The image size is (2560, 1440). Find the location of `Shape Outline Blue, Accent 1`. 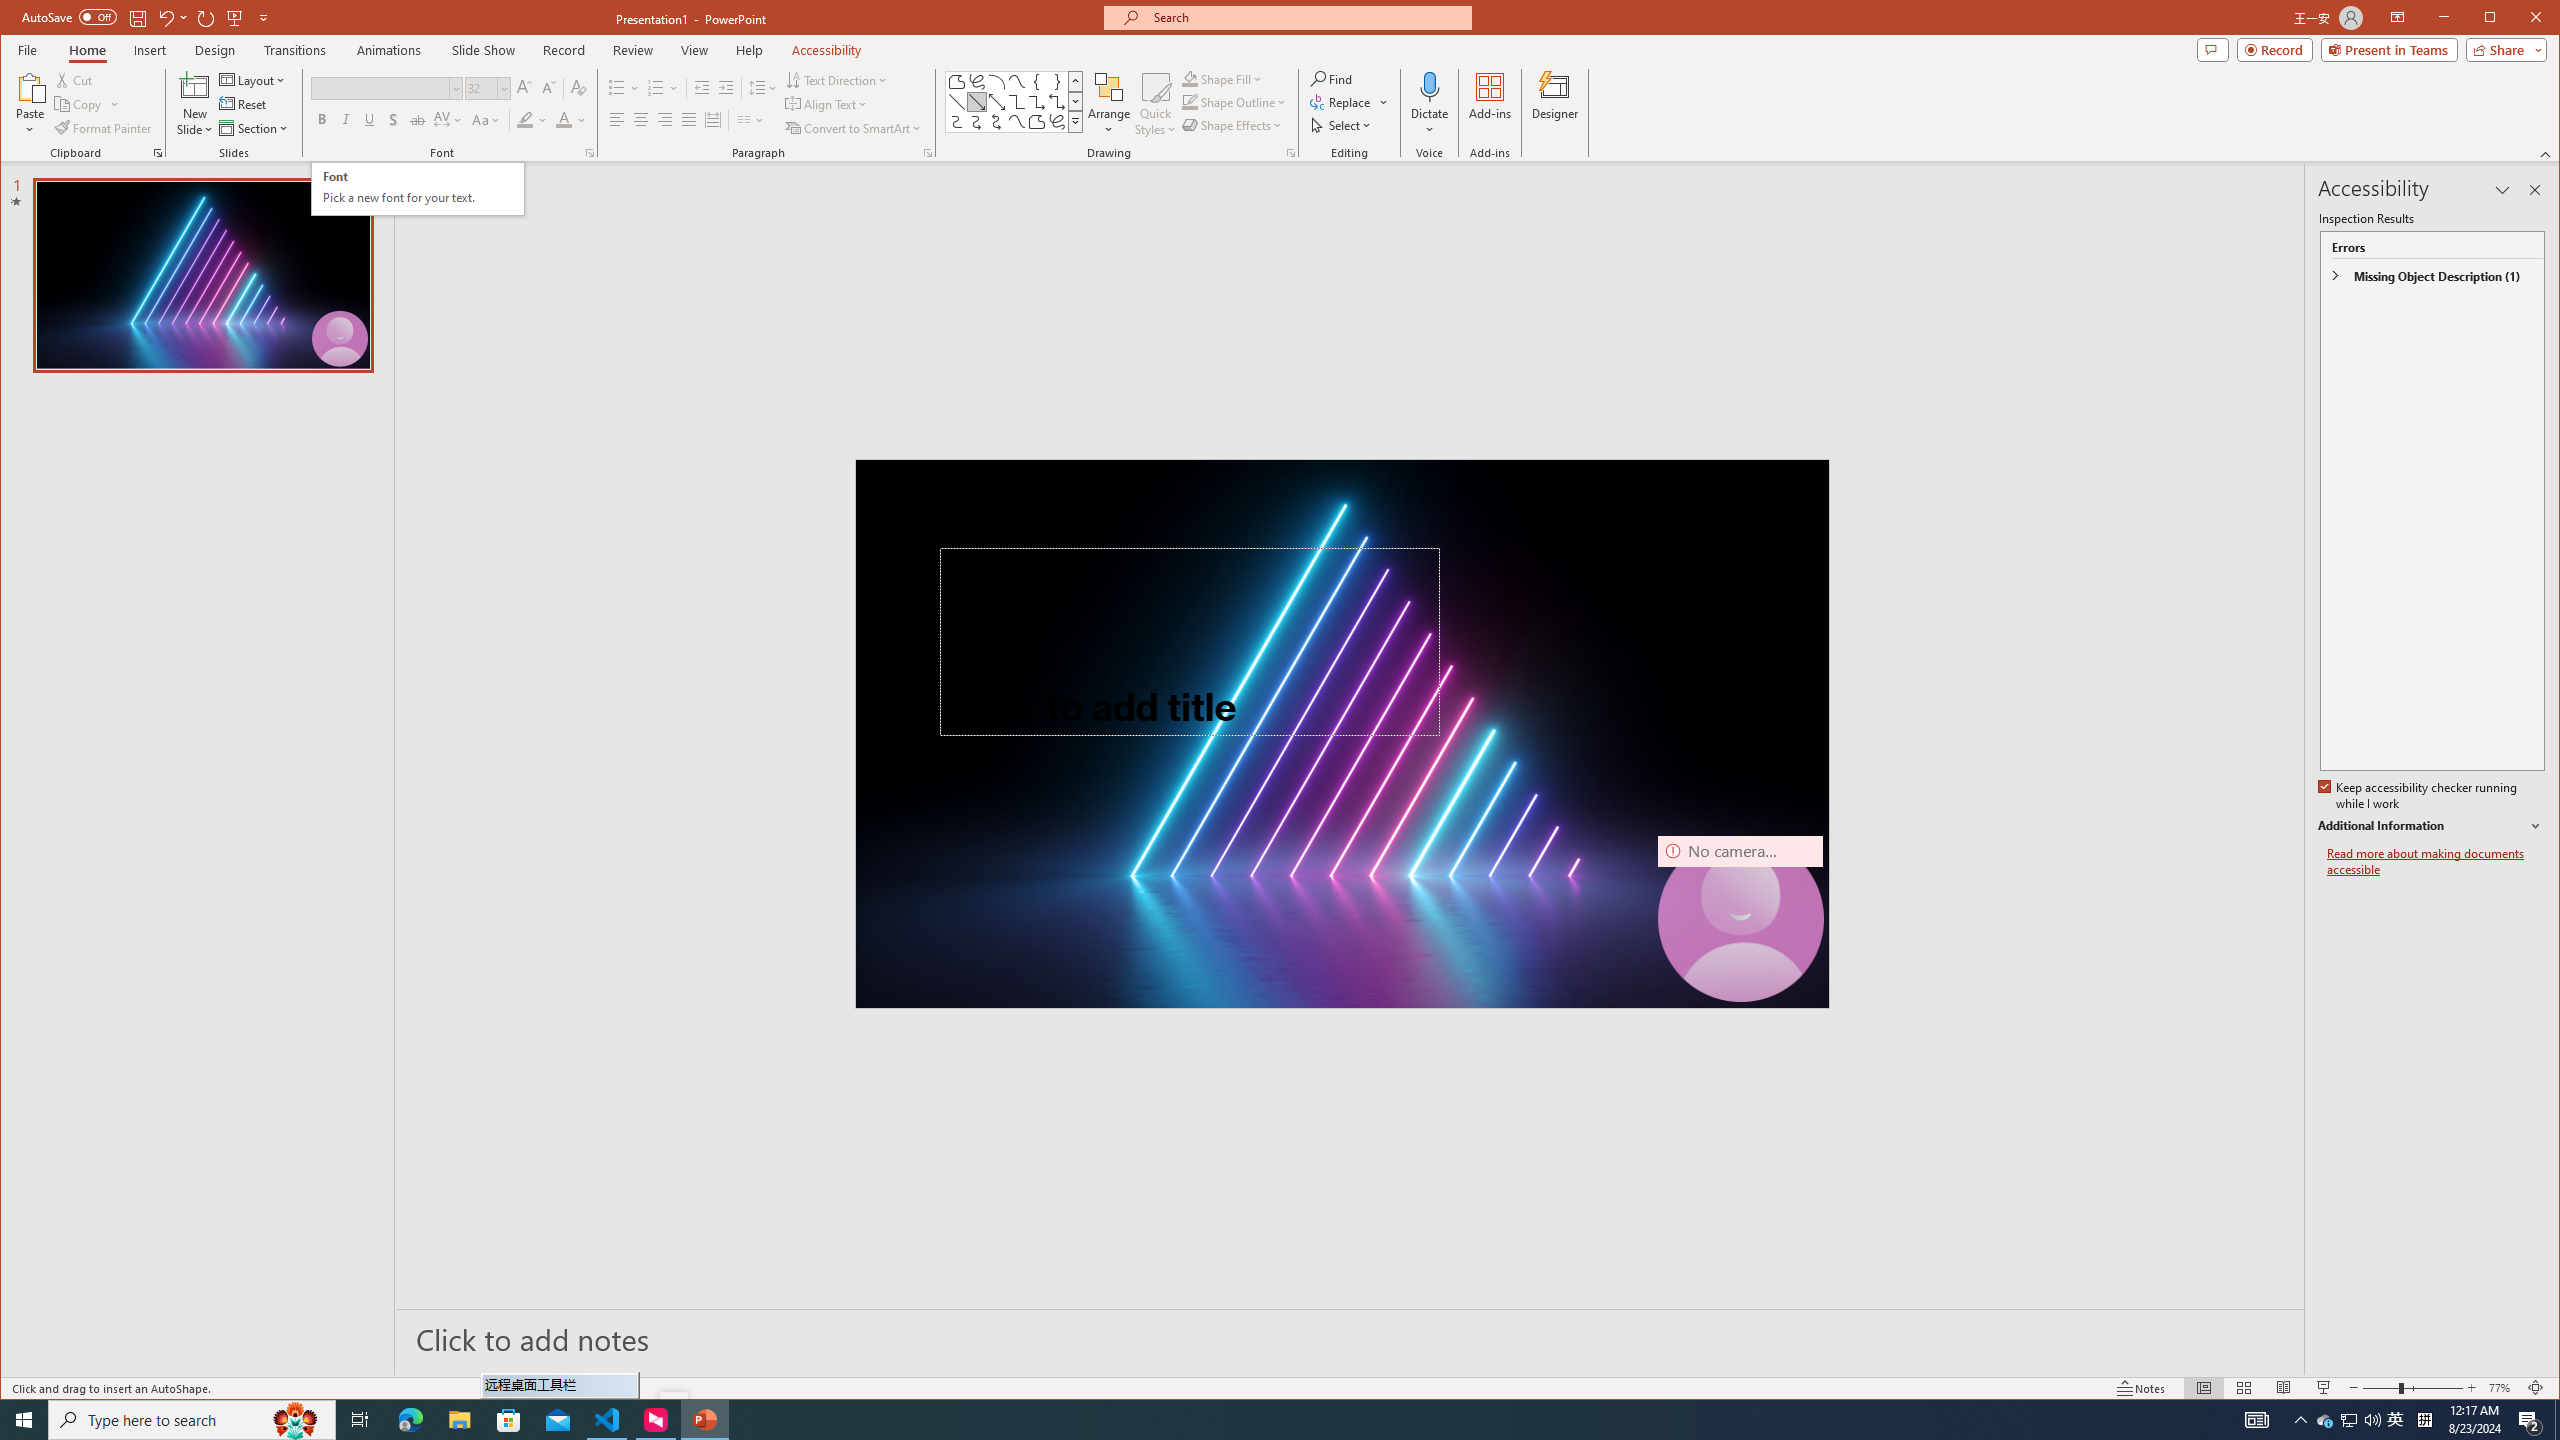

Shape Outline Blue, Accent 1 is located at coordinates (1190, 102).